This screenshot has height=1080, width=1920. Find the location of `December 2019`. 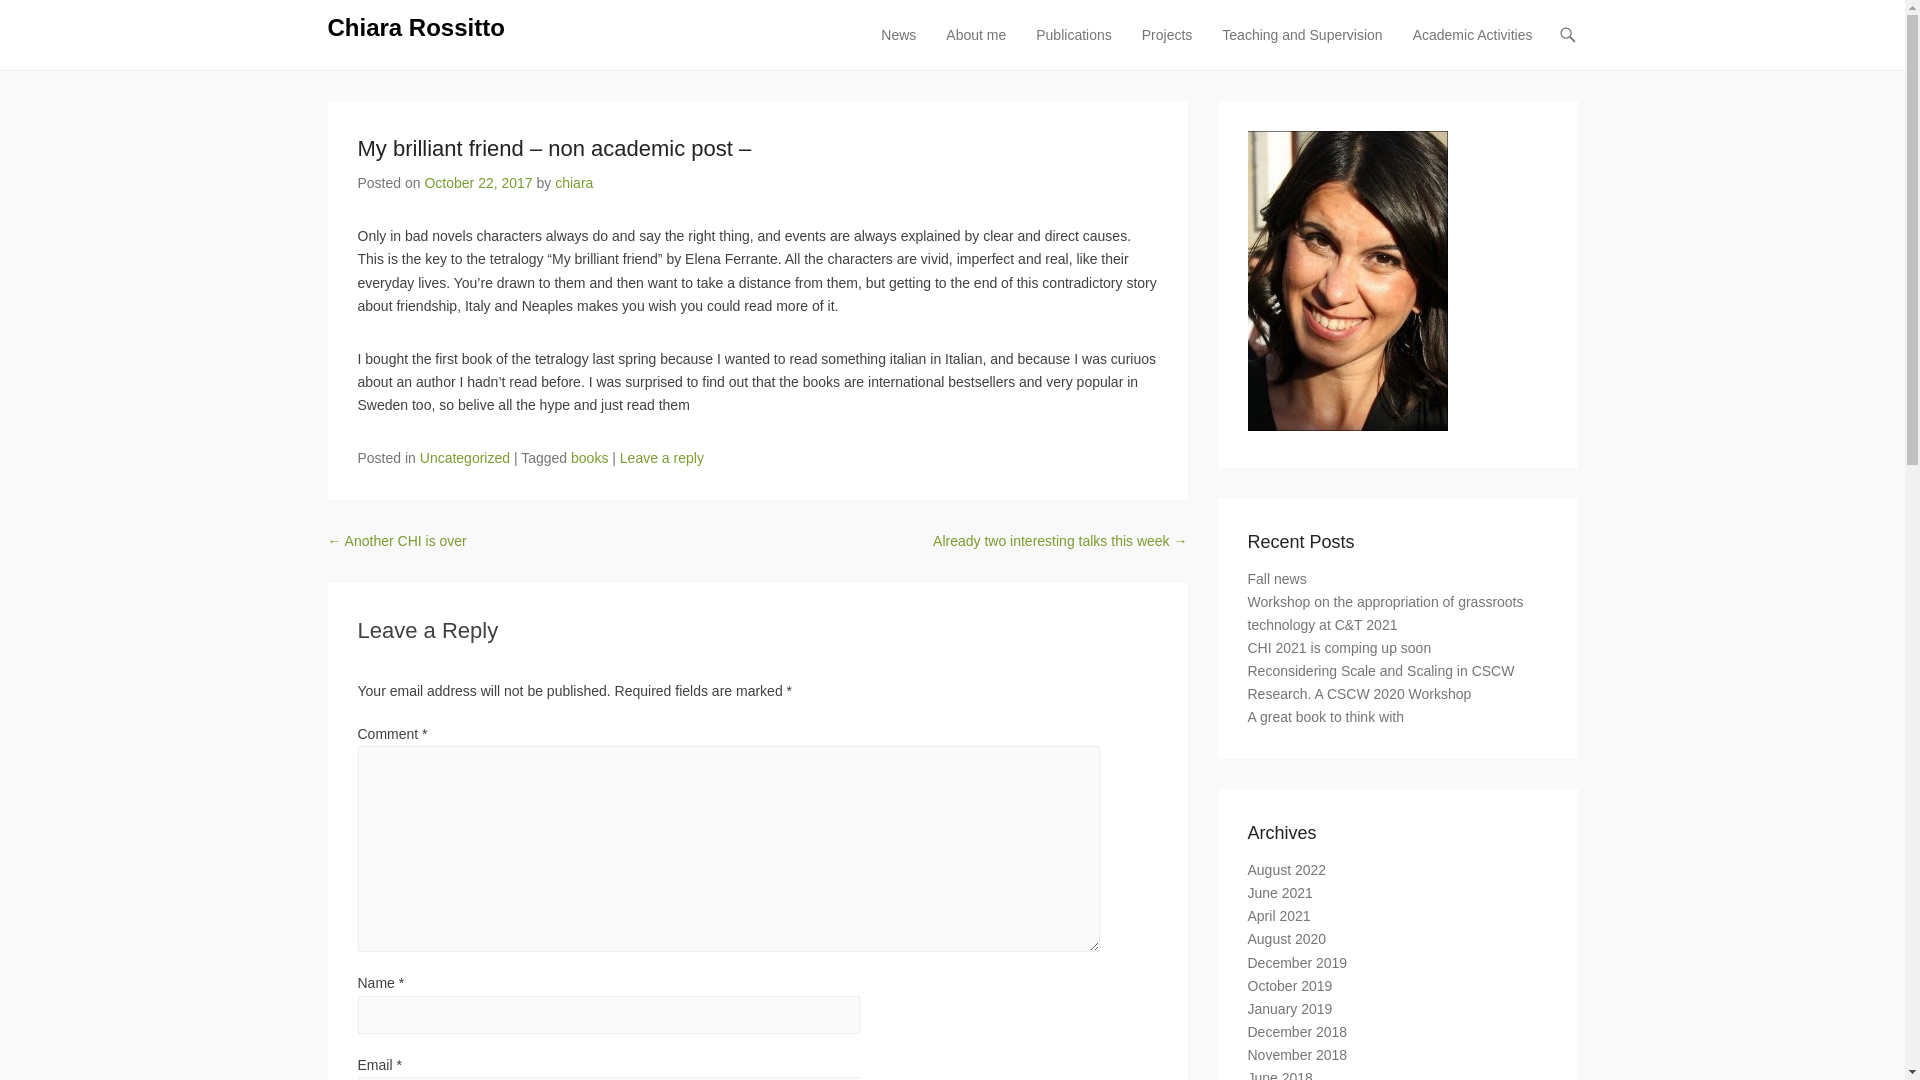

December 2019 is located at coordinates (1298, 961).